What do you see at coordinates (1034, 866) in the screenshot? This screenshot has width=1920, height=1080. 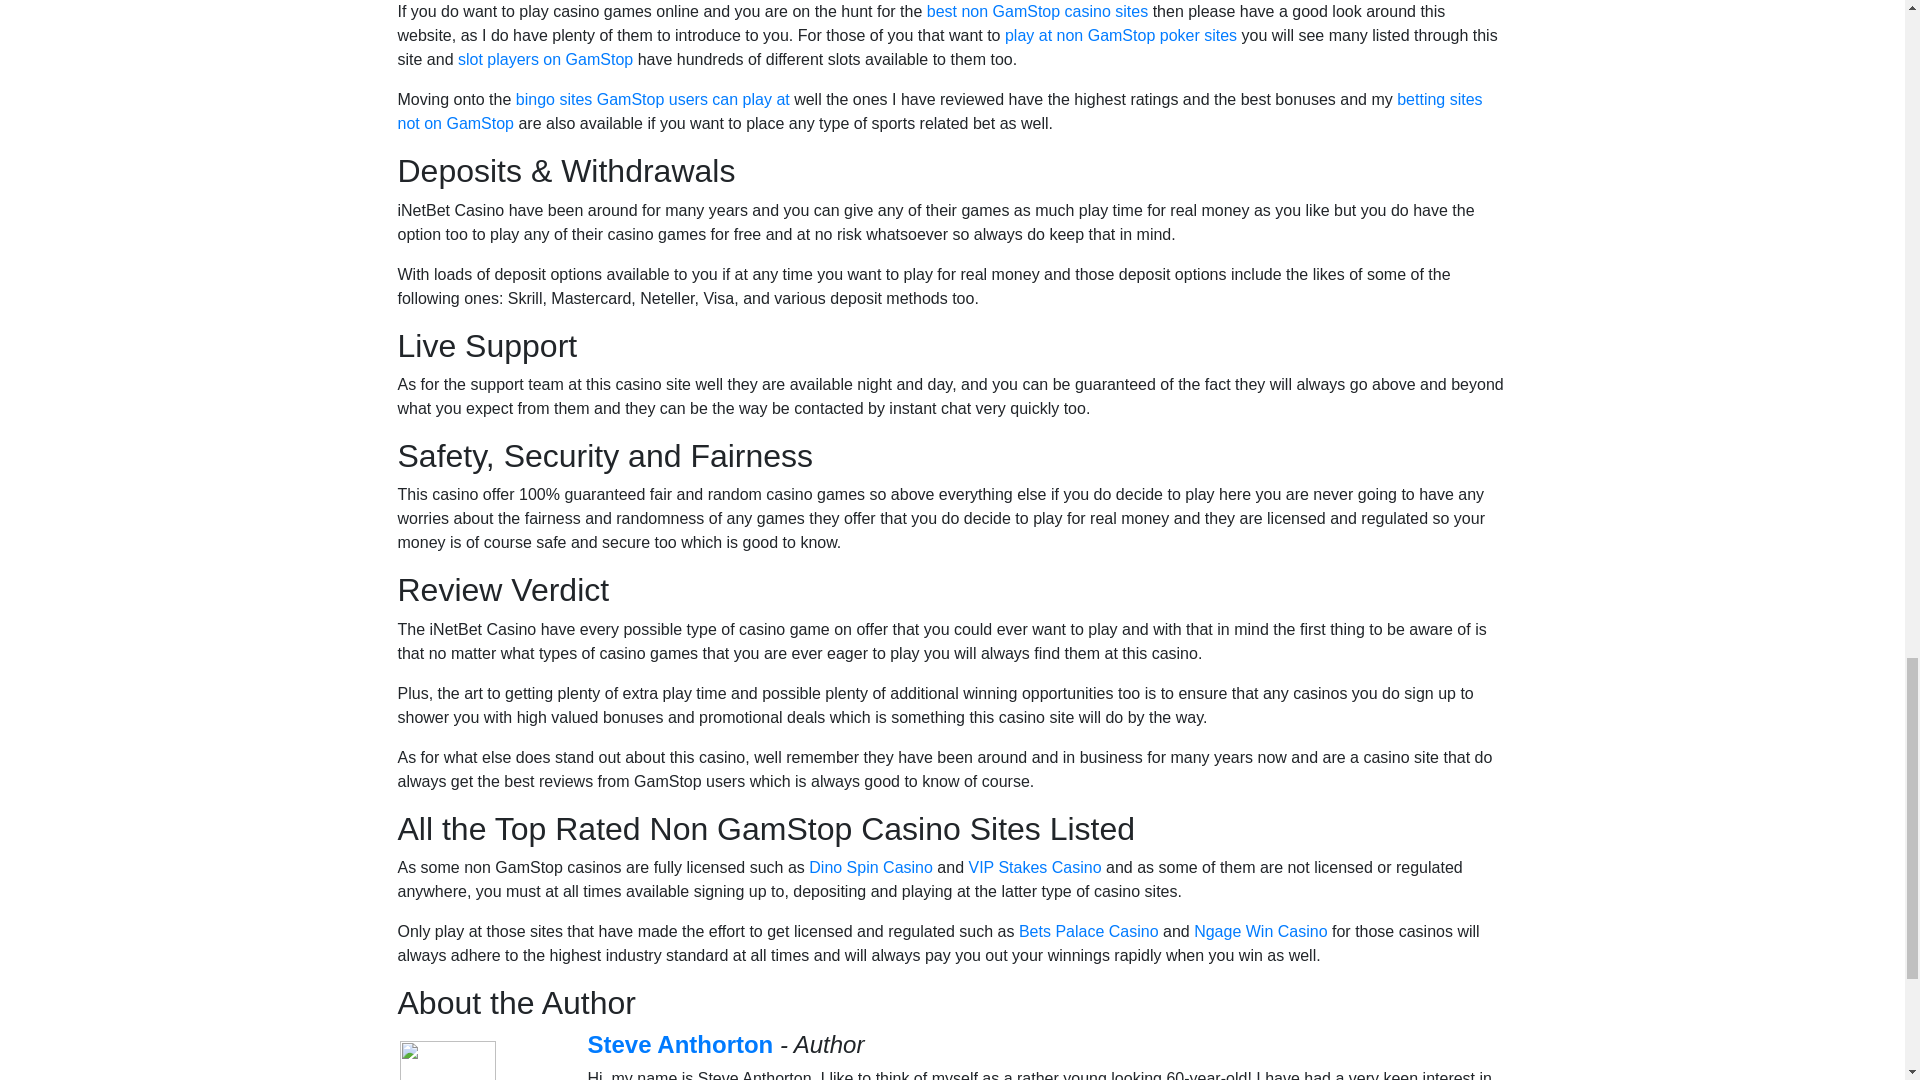 I see `VIP Stakes Casino` at bounding box center [1034, 866].